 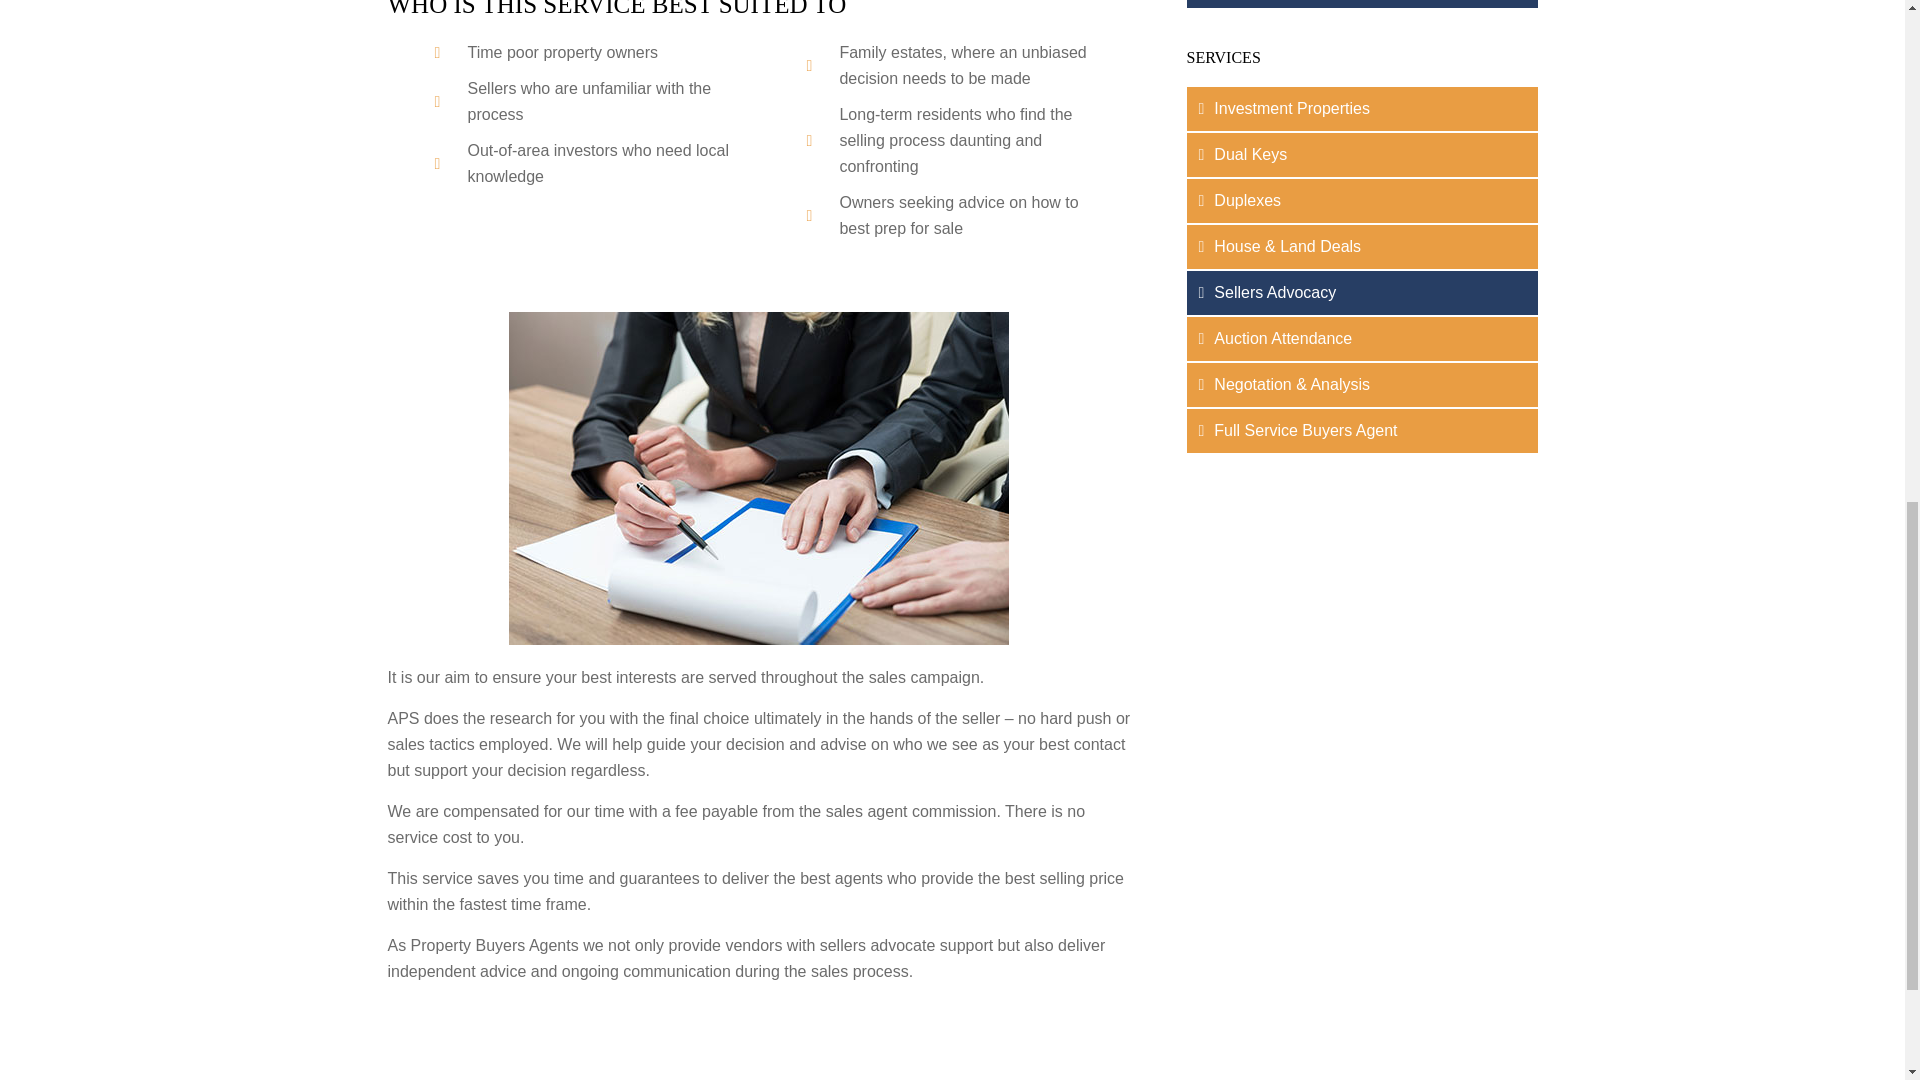 What do you see at coordinates (758, 478) in the screenshot?
I see `Services-Seller-Advocacy2` at bounding box center [758, 478].